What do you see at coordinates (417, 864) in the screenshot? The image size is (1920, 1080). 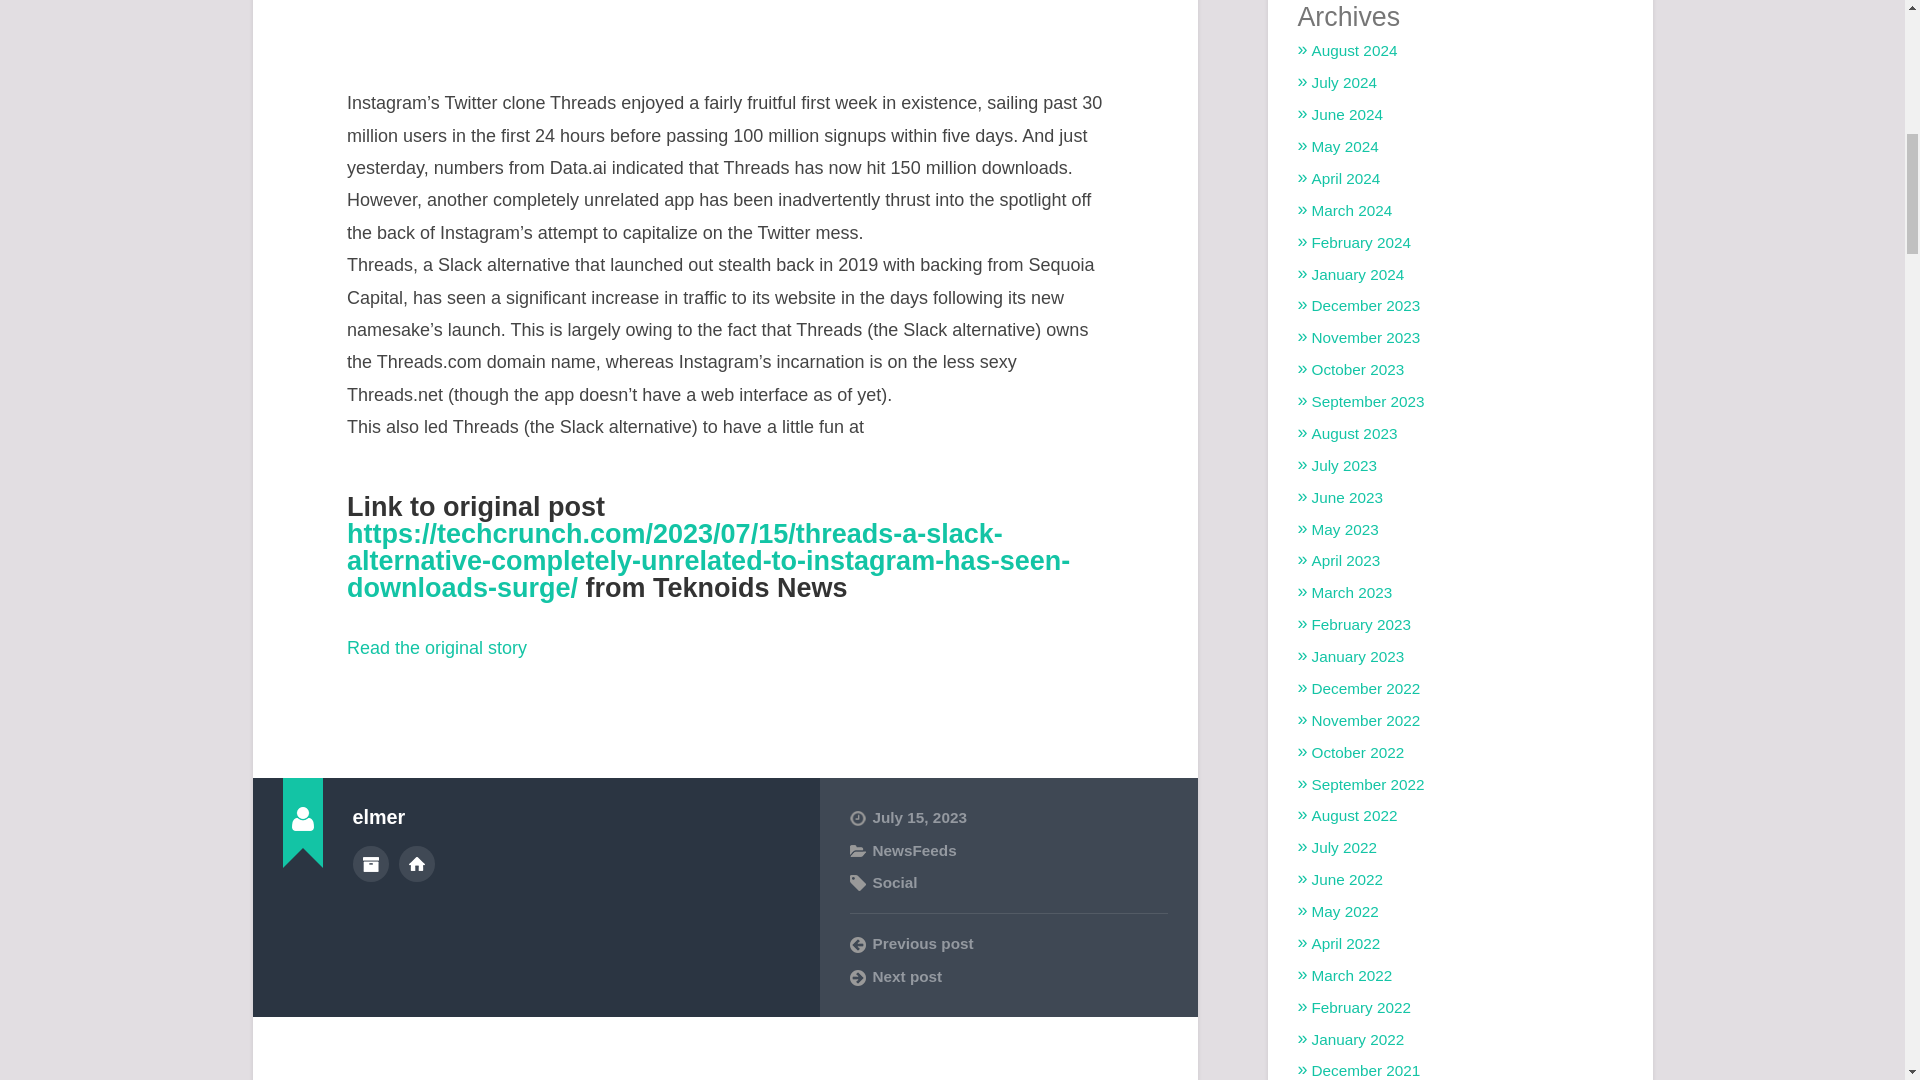 I see `Author website` at bounding box center [417, 864].